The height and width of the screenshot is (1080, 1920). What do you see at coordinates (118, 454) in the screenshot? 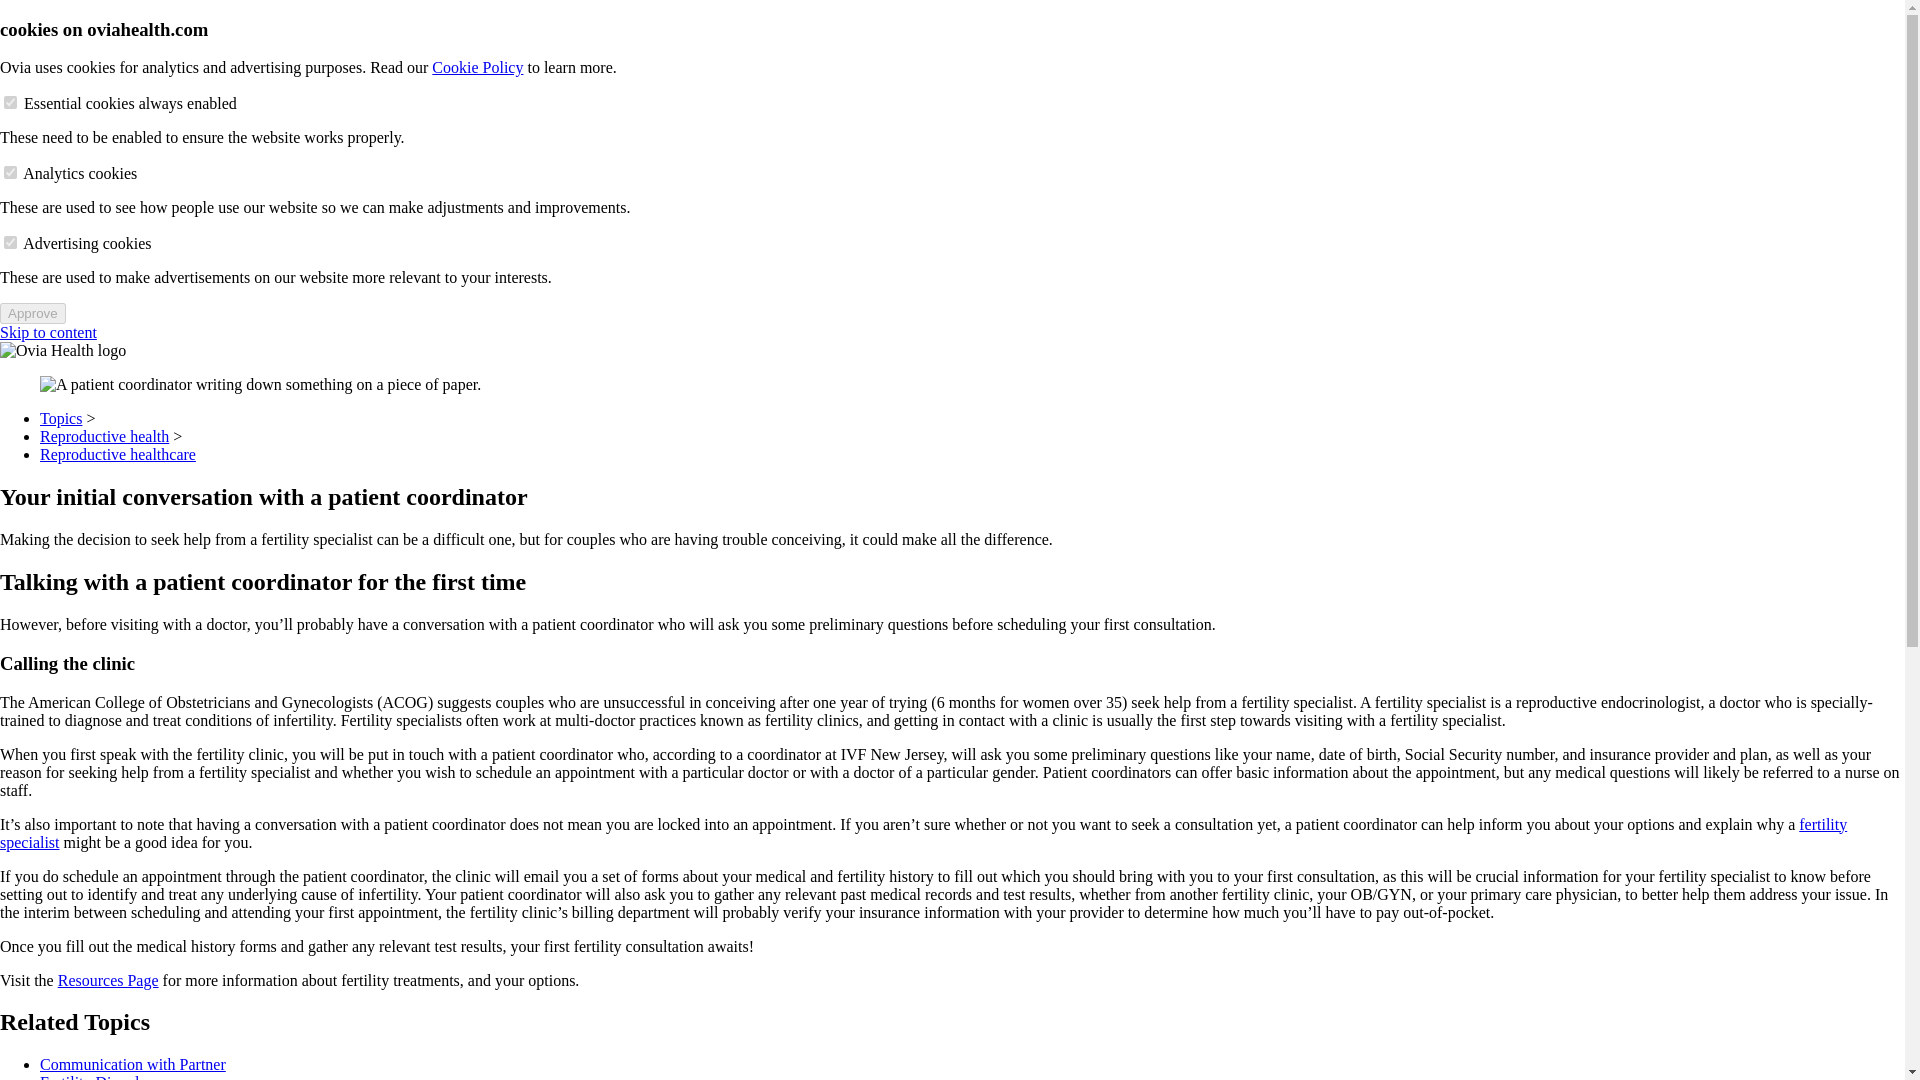
I see `Reproductive healthcare` at bounding box center [118, 454].